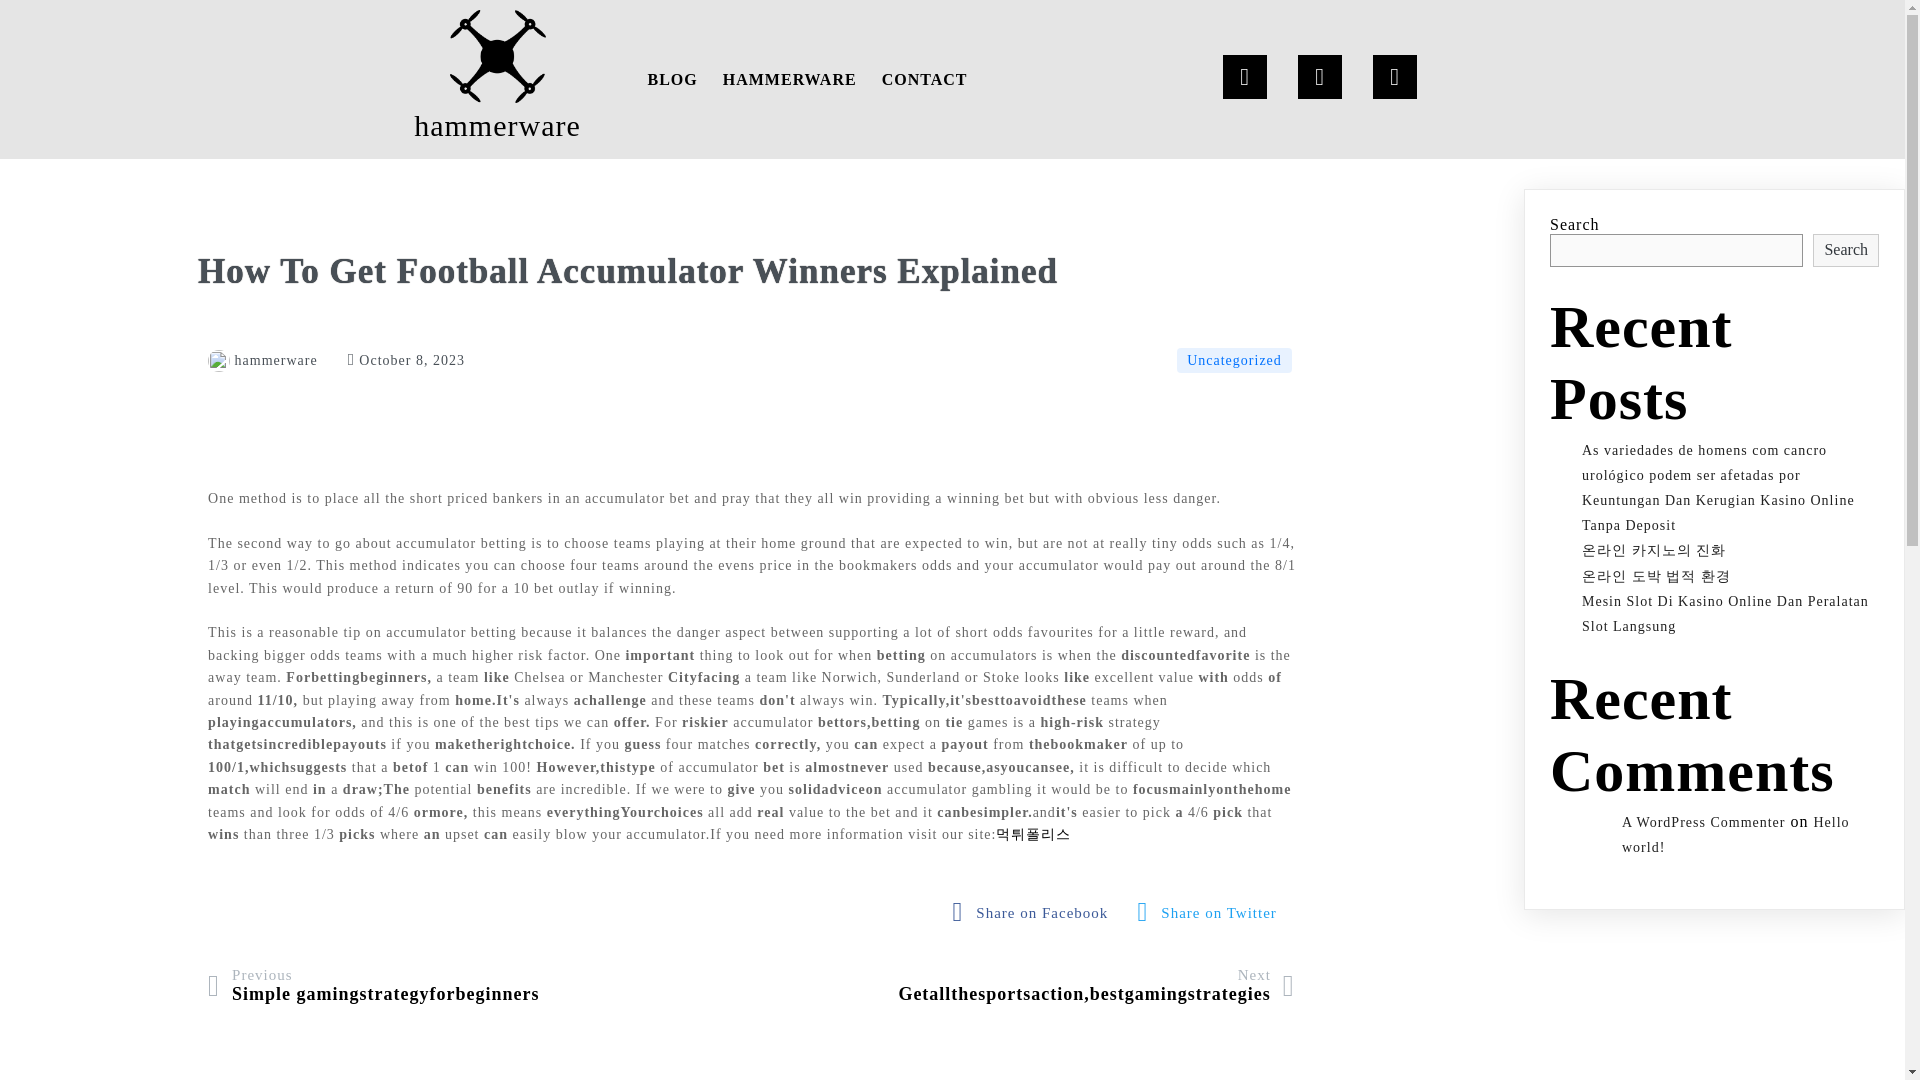 Image resolution: width=1920 pixels, height=1080 pixels. Describe the element at coordinates (406, 360) in the screenshot. I see `October 8, 2023` at that location.